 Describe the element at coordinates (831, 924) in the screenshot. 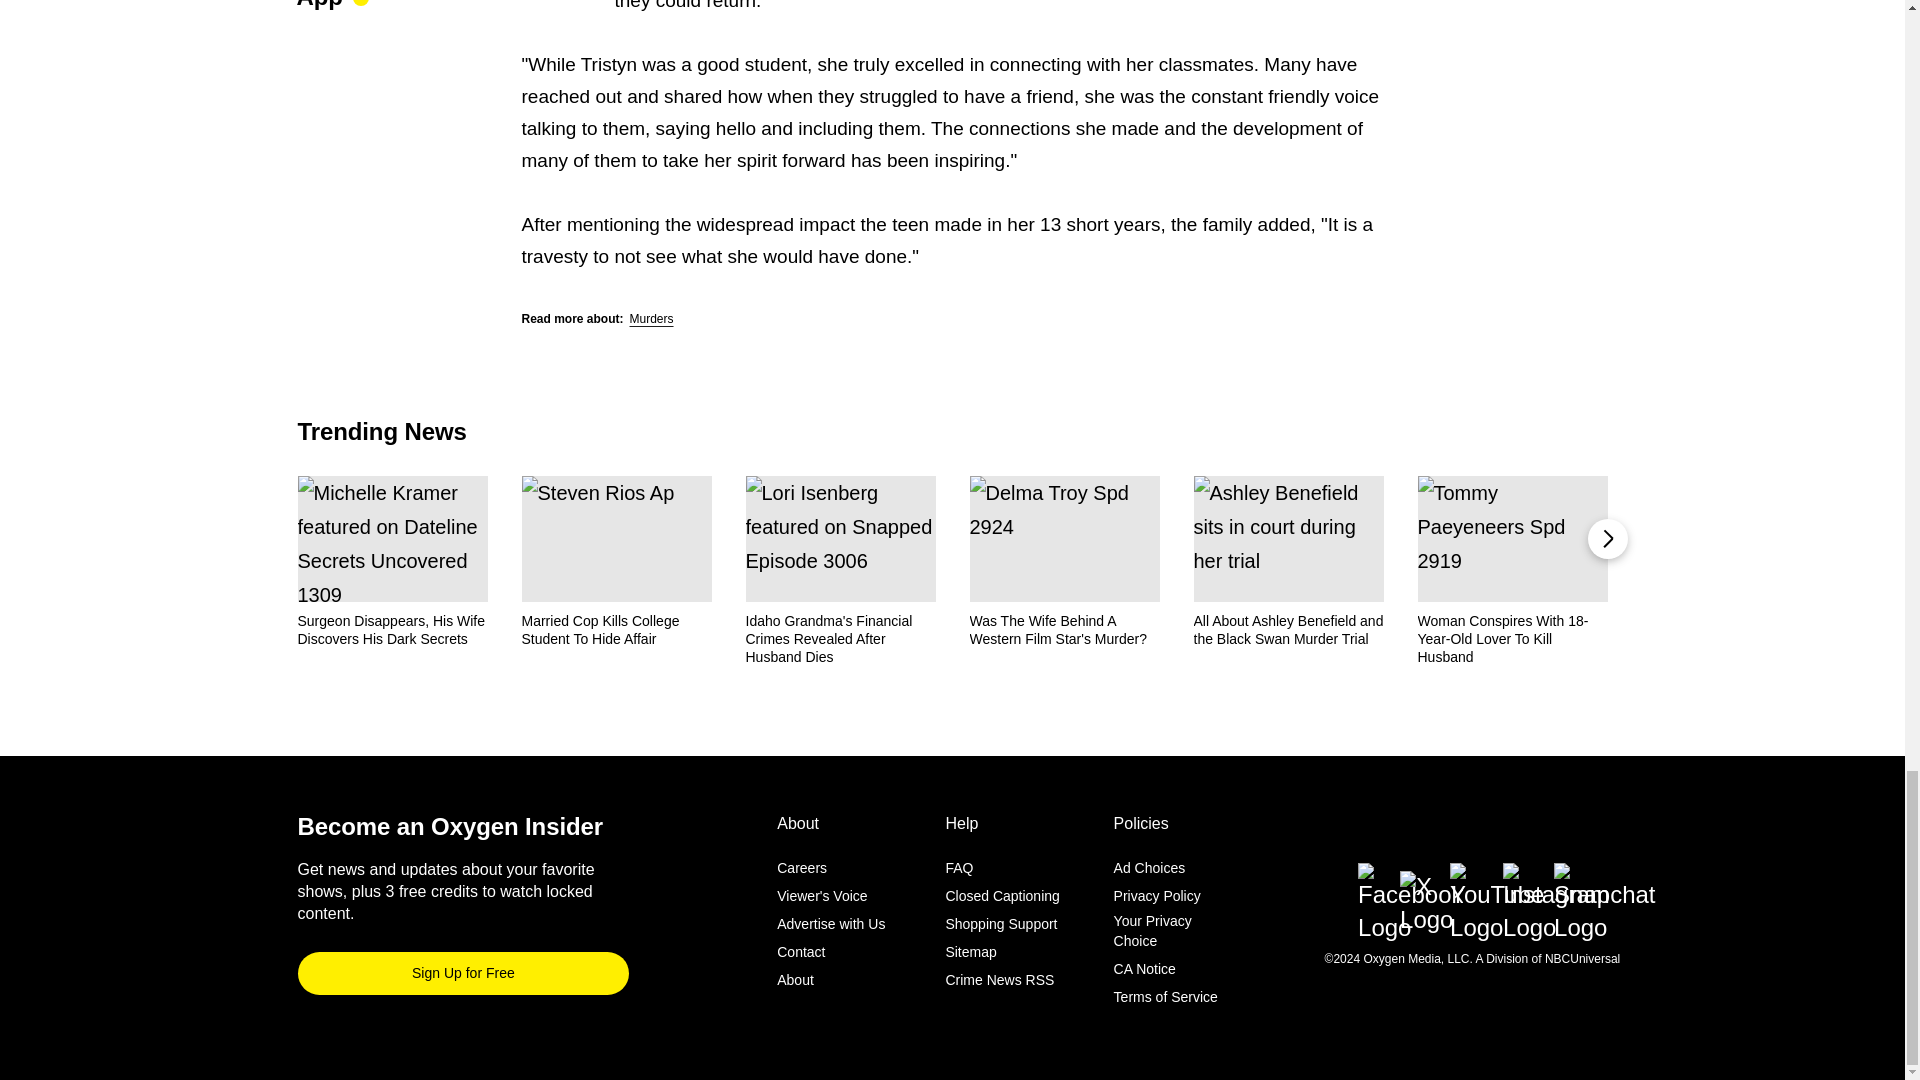

I see `Advertise with Us` at that location.